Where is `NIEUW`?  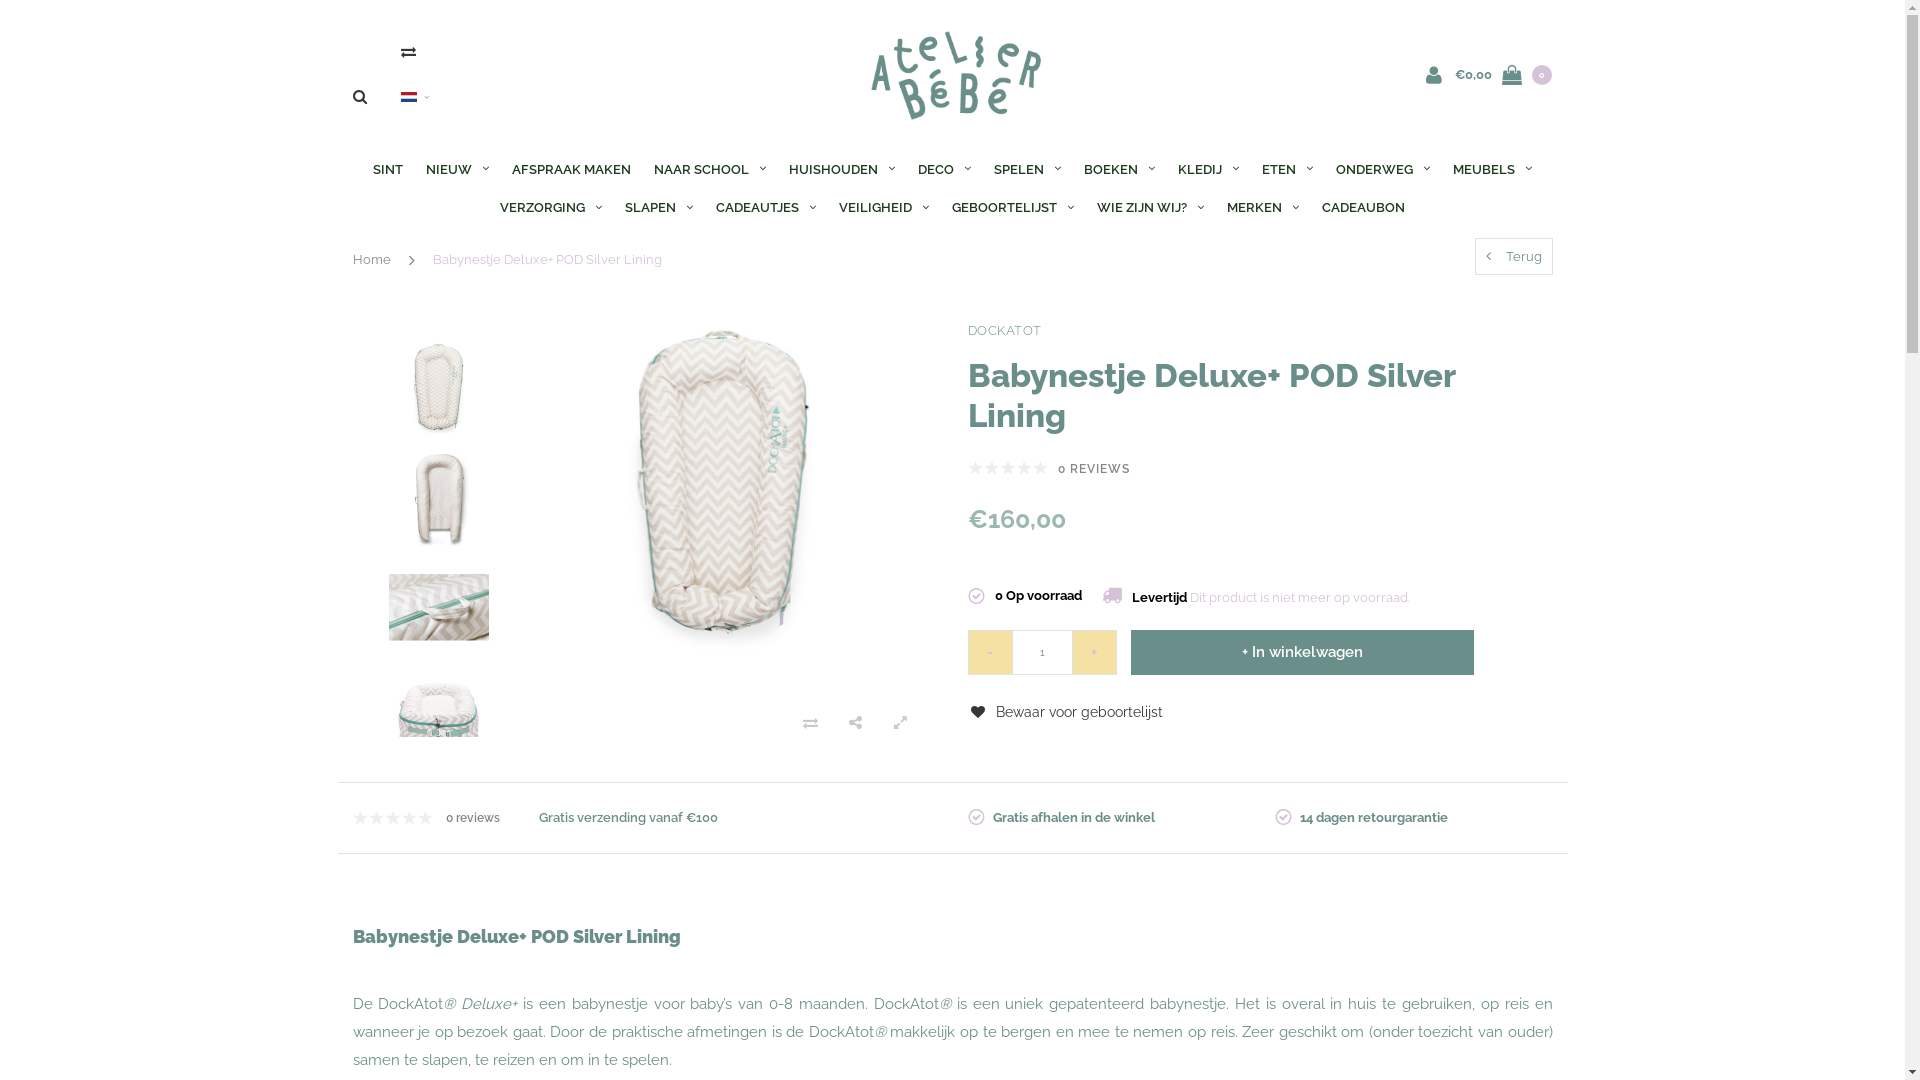 NIEUW is located at coordinates (458, 170).